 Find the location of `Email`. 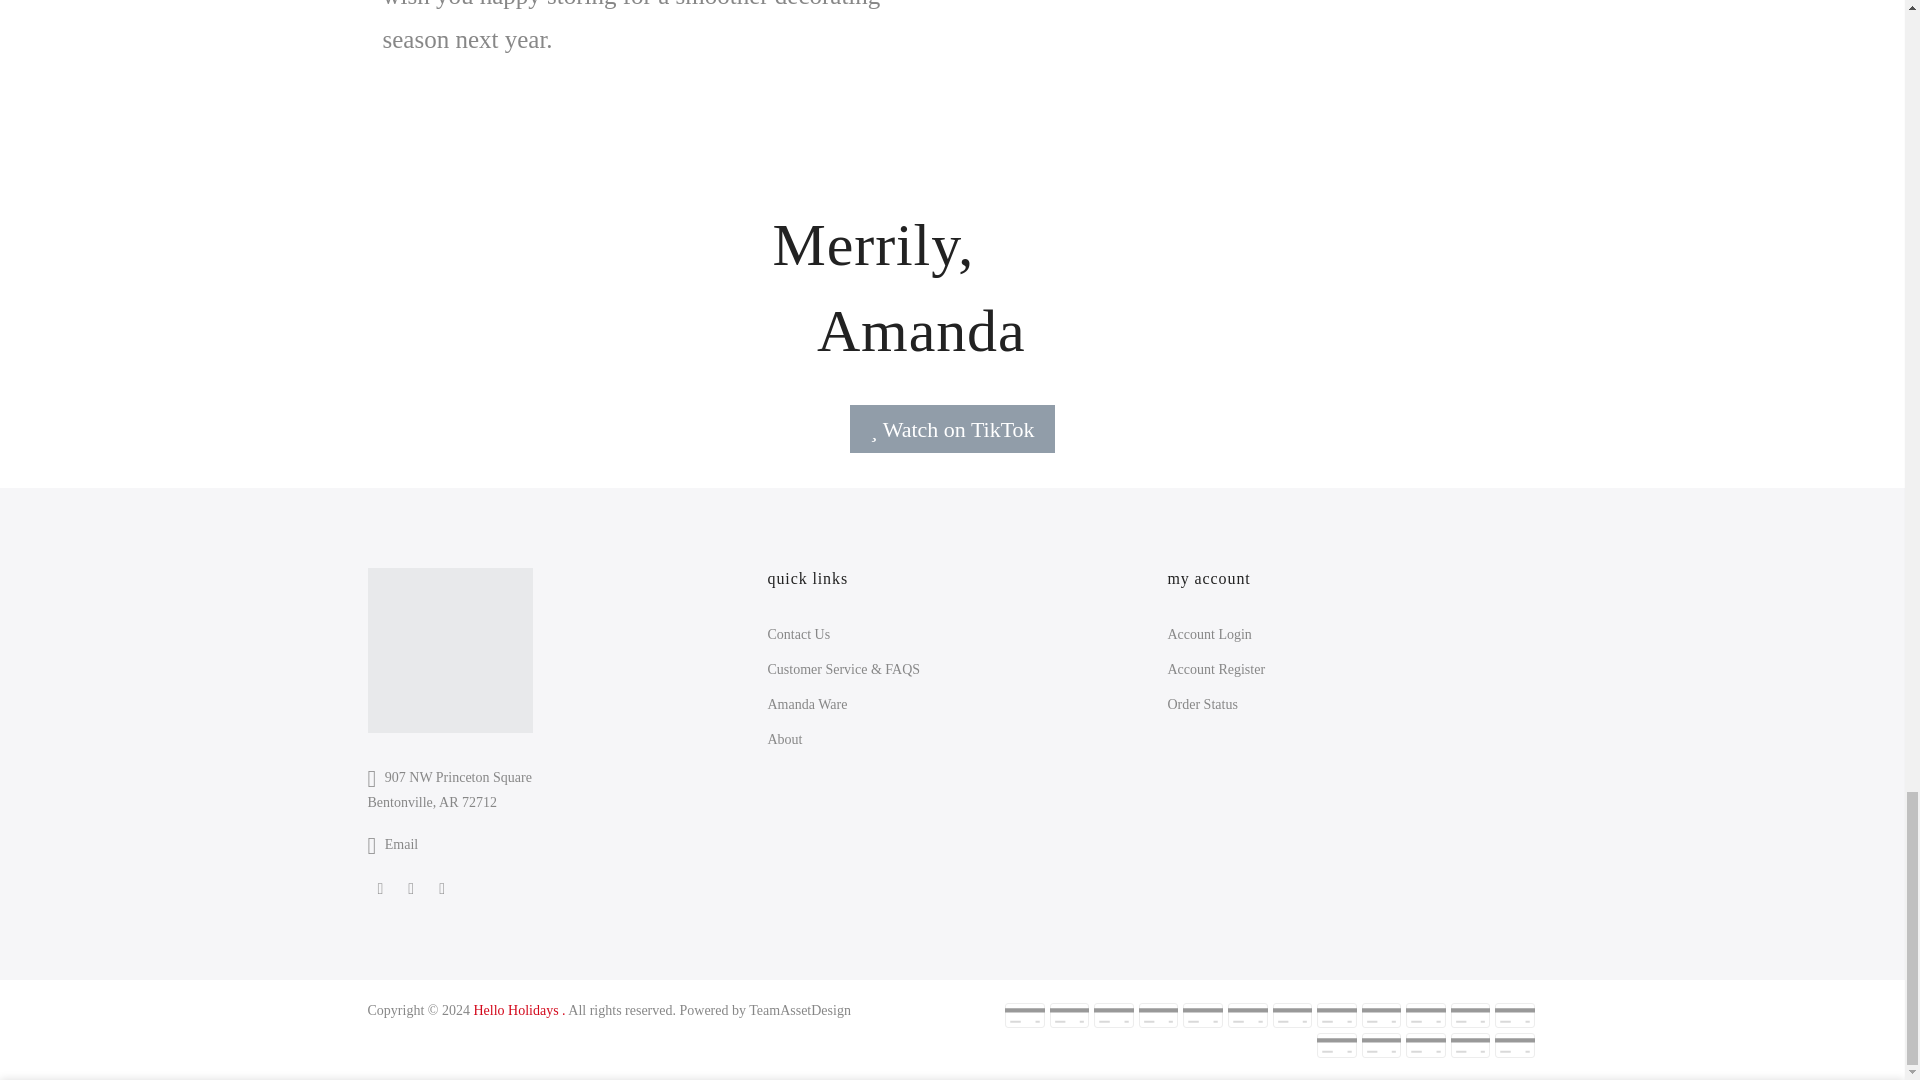

Email is located at coordinates (402, 844).